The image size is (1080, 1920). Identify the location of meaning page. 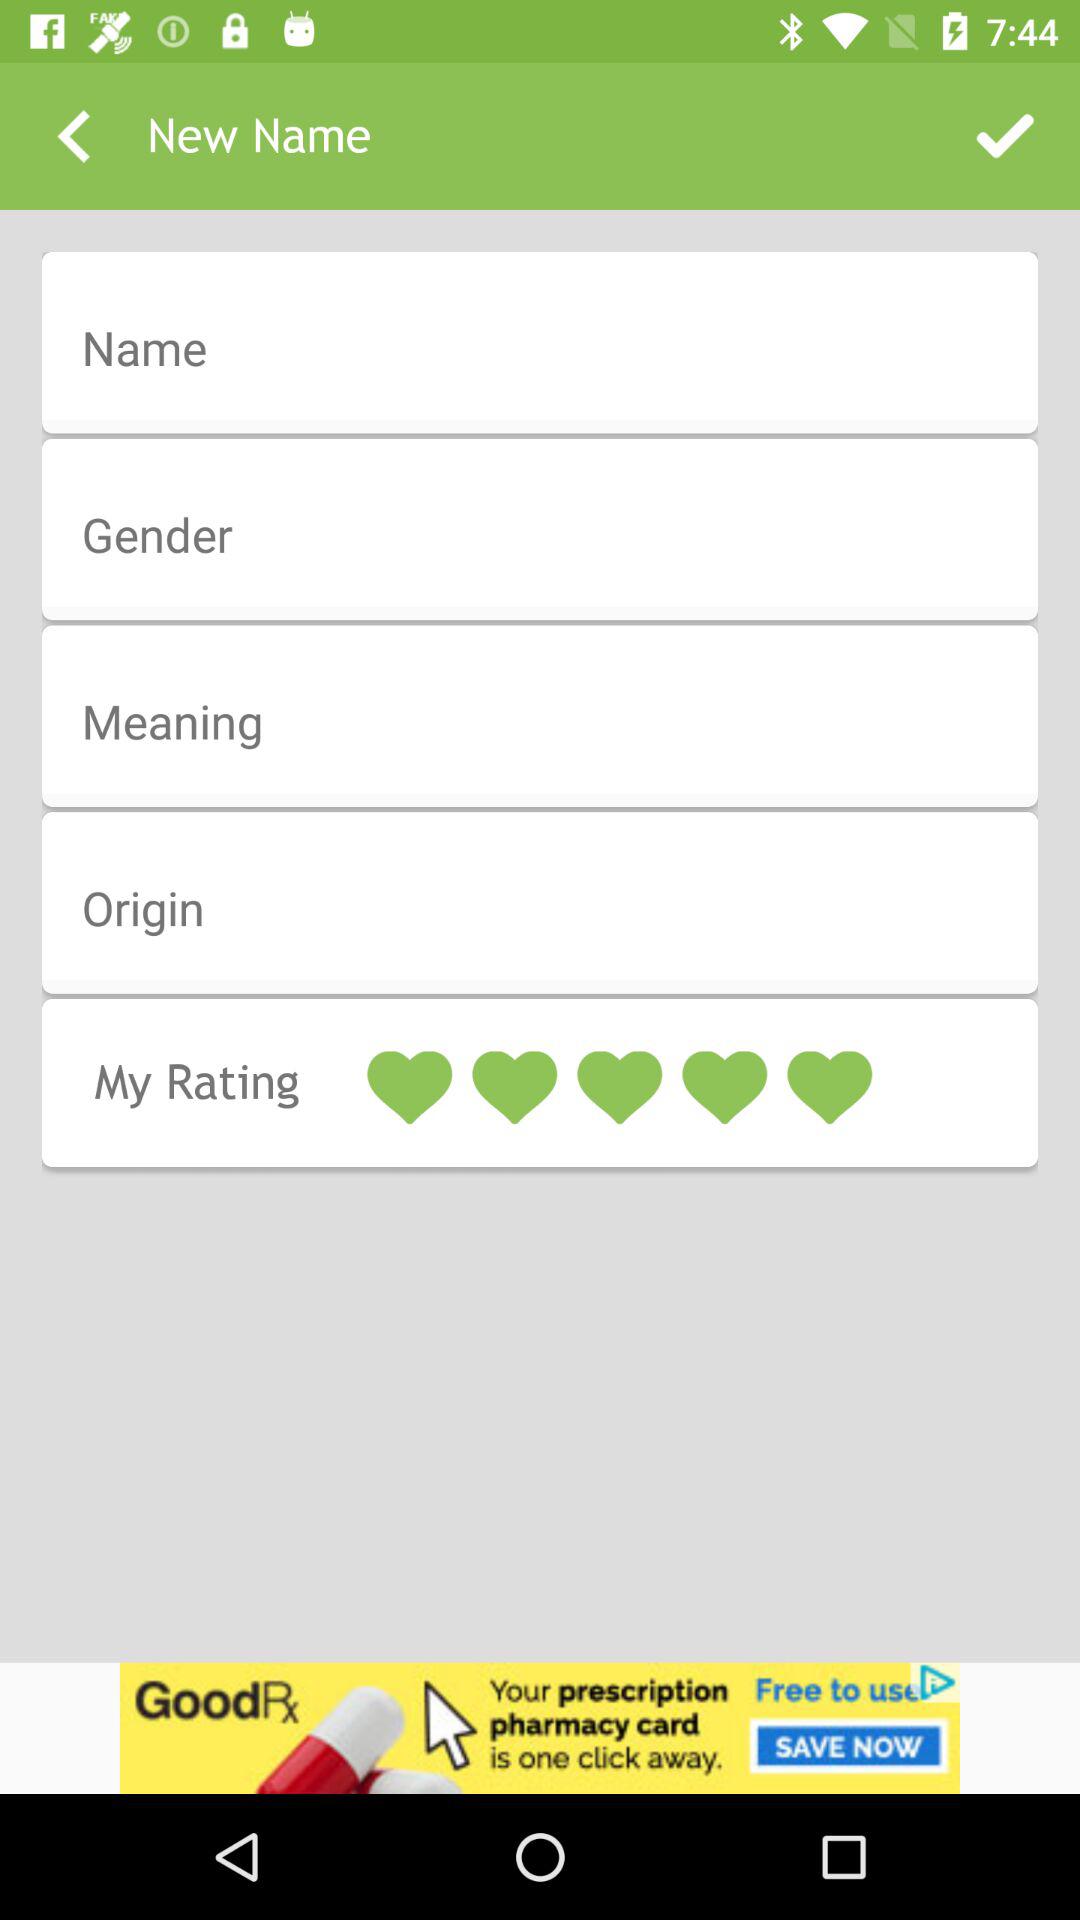
(553, 723).